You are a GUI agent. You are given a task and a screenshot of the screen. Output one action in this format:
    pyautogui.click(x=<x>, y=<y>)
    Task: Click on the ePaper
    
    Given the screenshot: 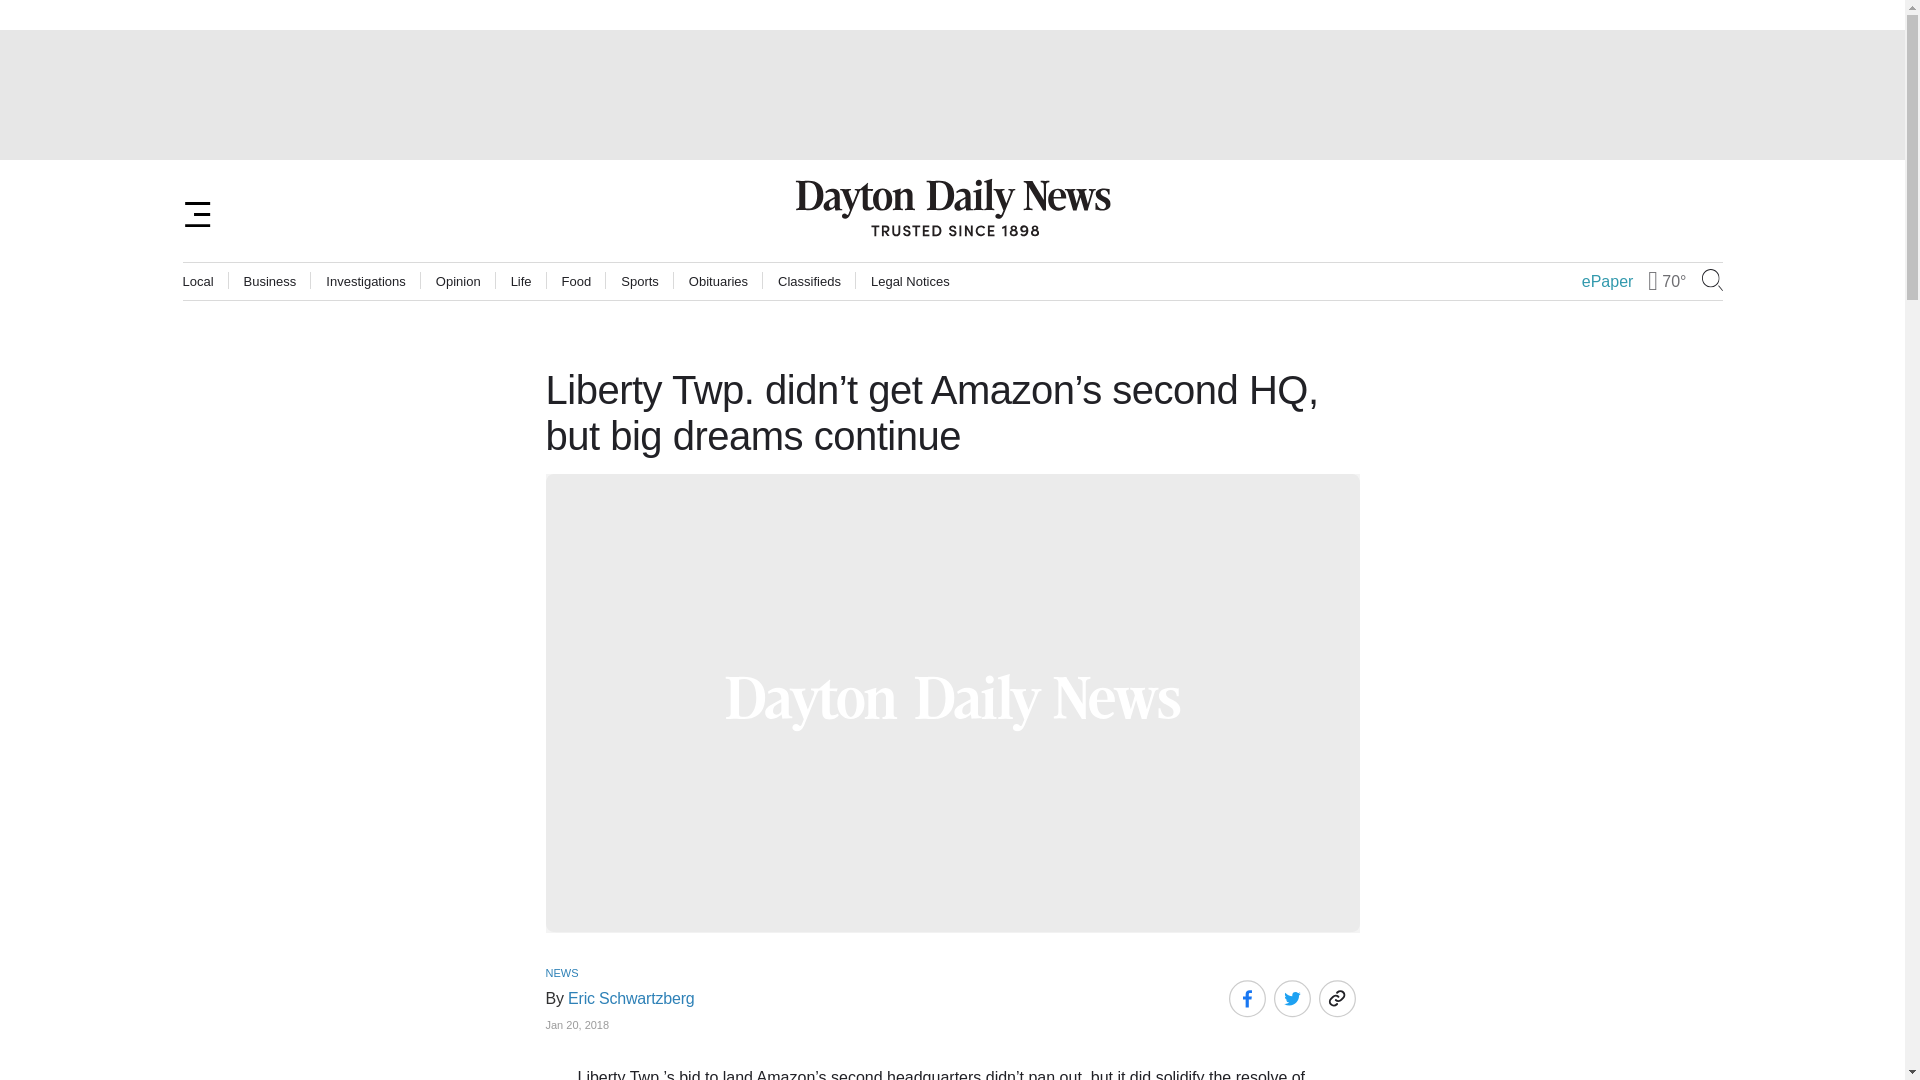 What is the action you would take?
    pyautogui.click(x=1608, y=282)
    